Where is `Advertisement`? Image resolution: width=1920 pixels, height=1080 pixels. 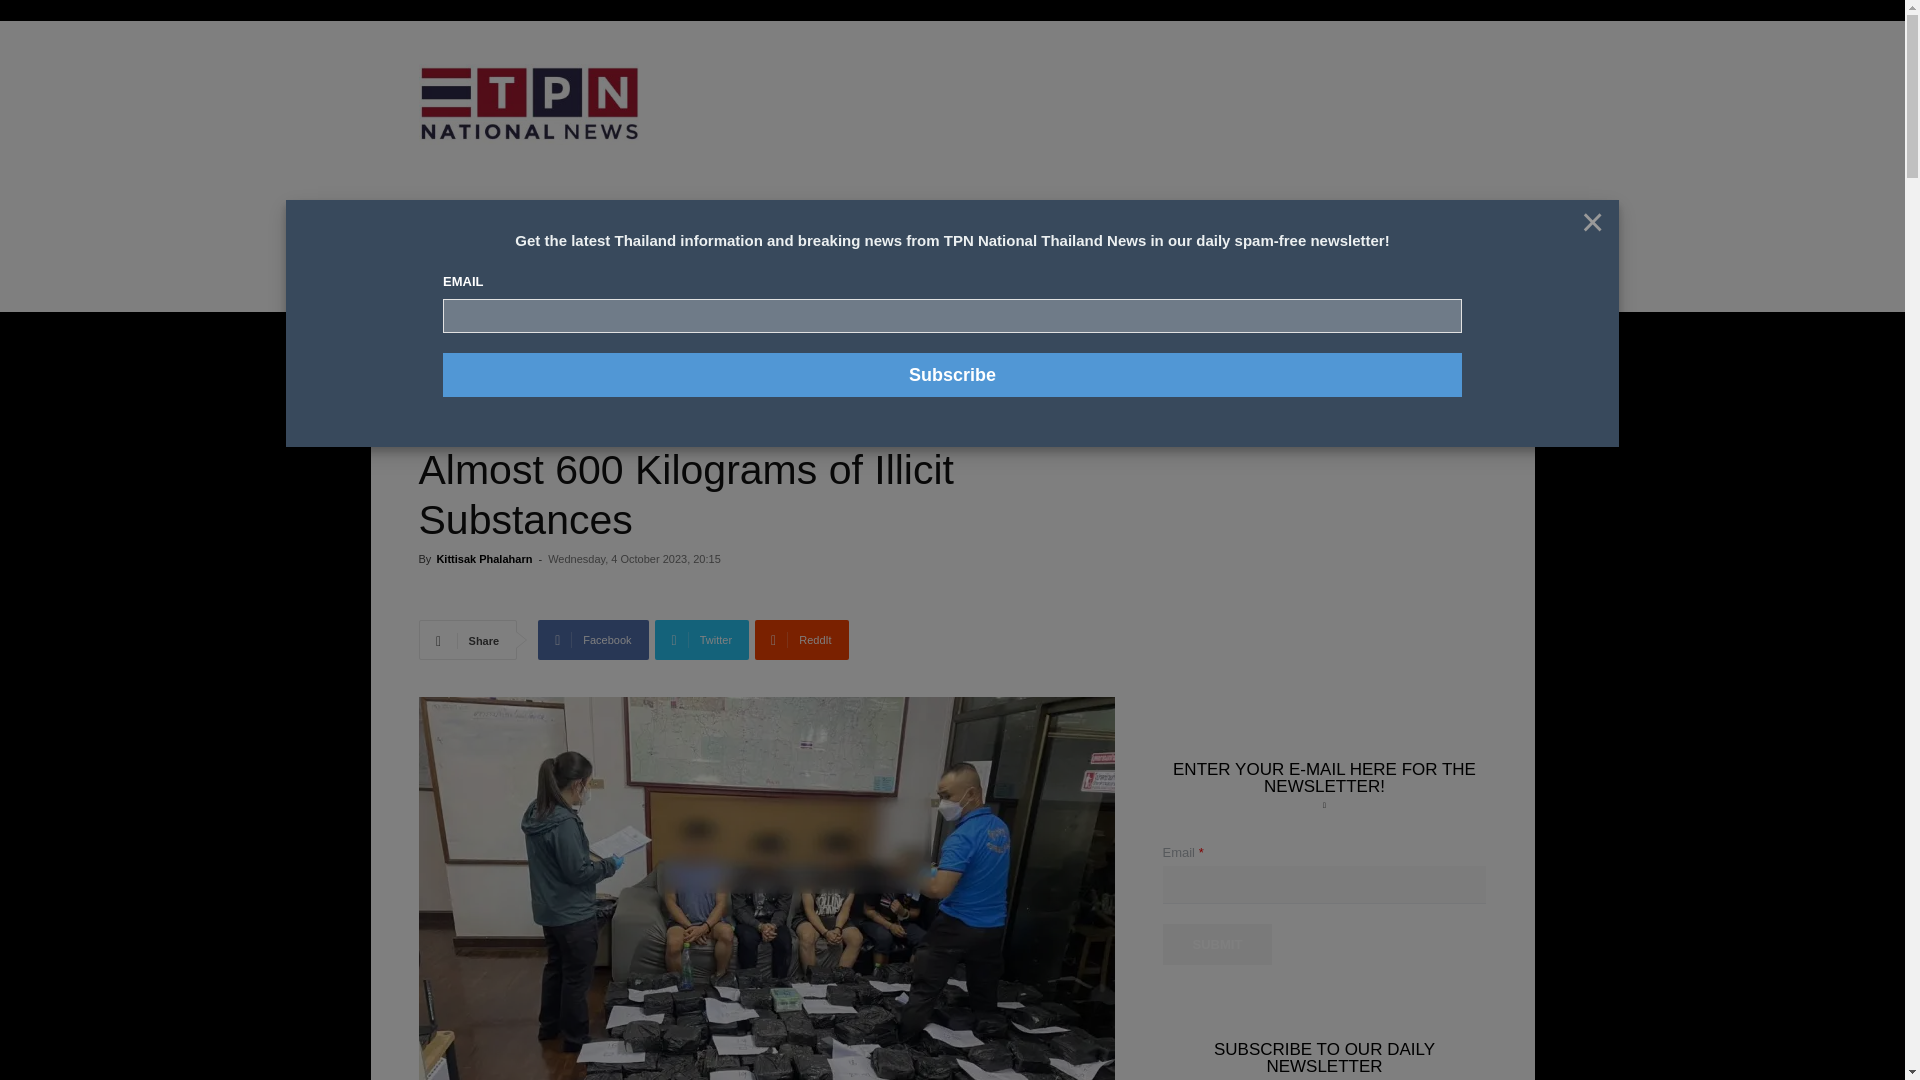
Advertisement is located at coordinates (1116, 126).